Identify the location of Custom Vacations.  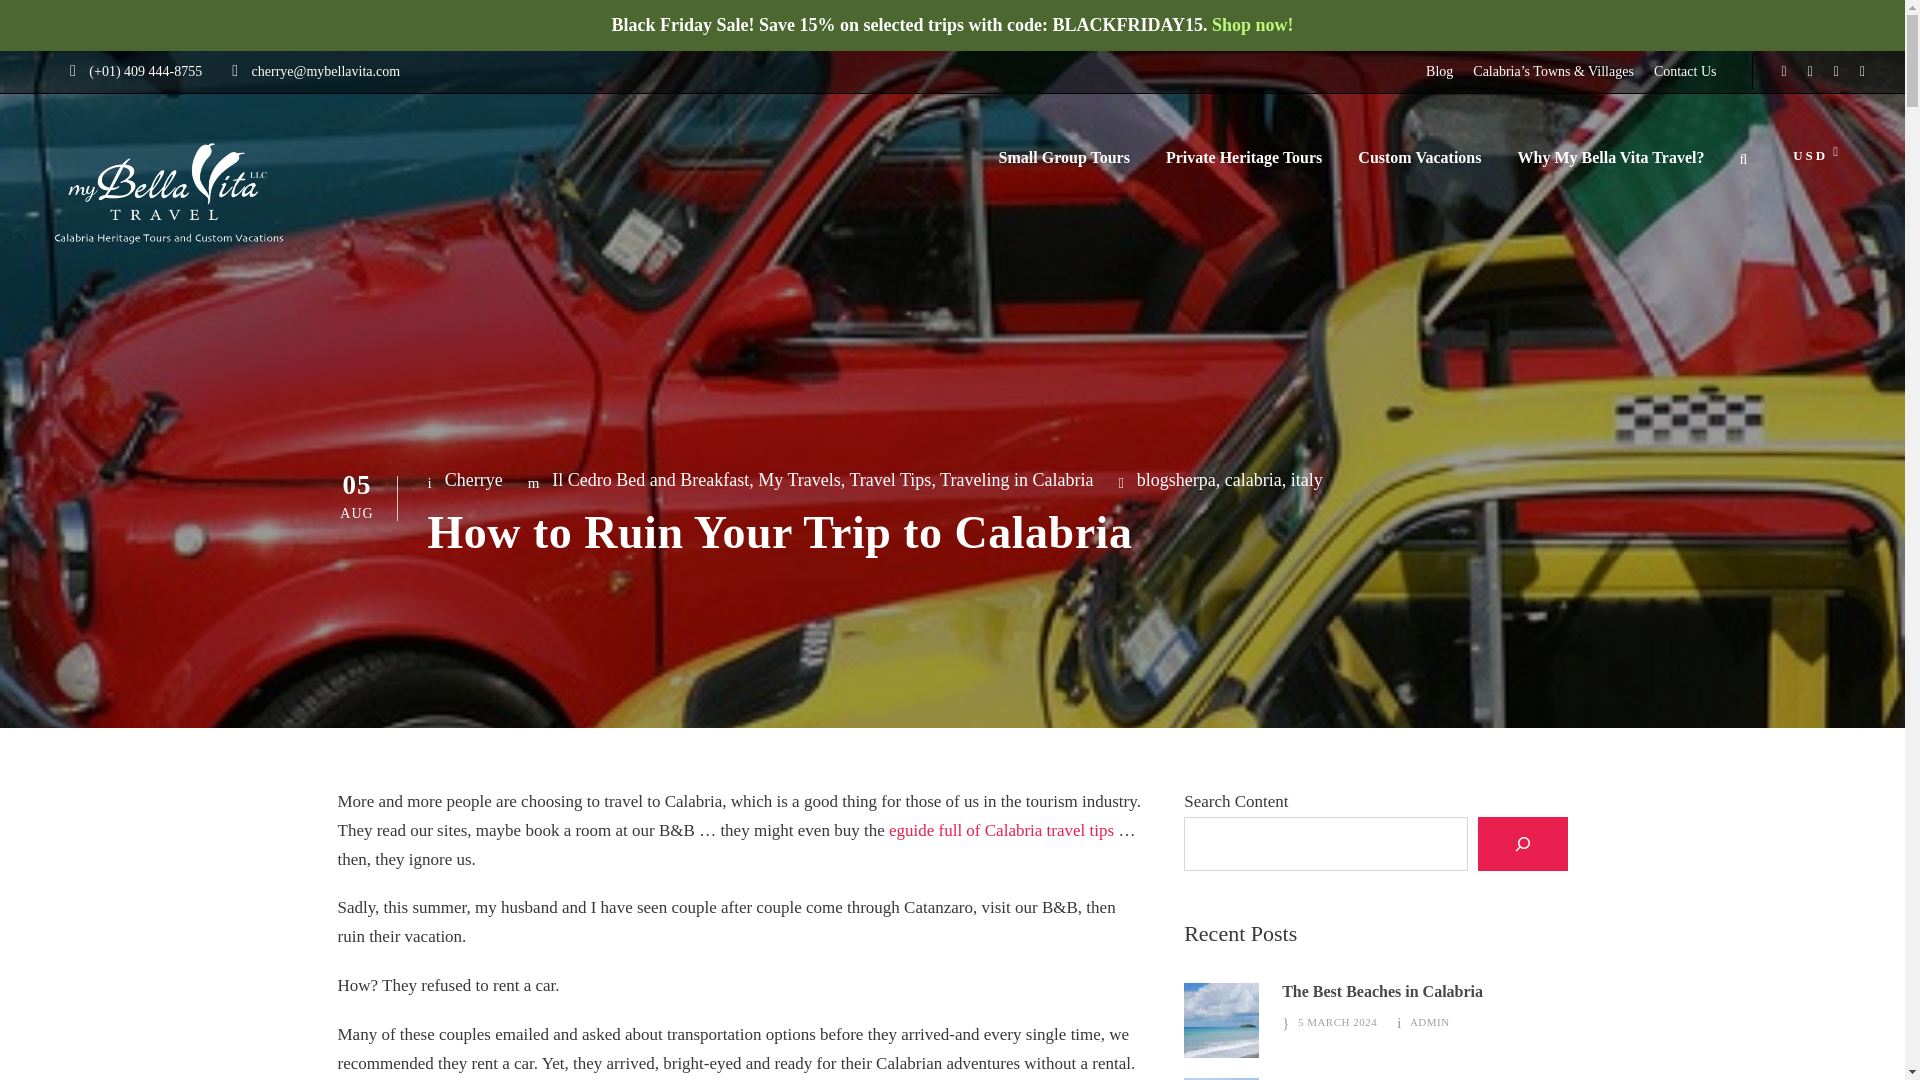
(1418, 167).